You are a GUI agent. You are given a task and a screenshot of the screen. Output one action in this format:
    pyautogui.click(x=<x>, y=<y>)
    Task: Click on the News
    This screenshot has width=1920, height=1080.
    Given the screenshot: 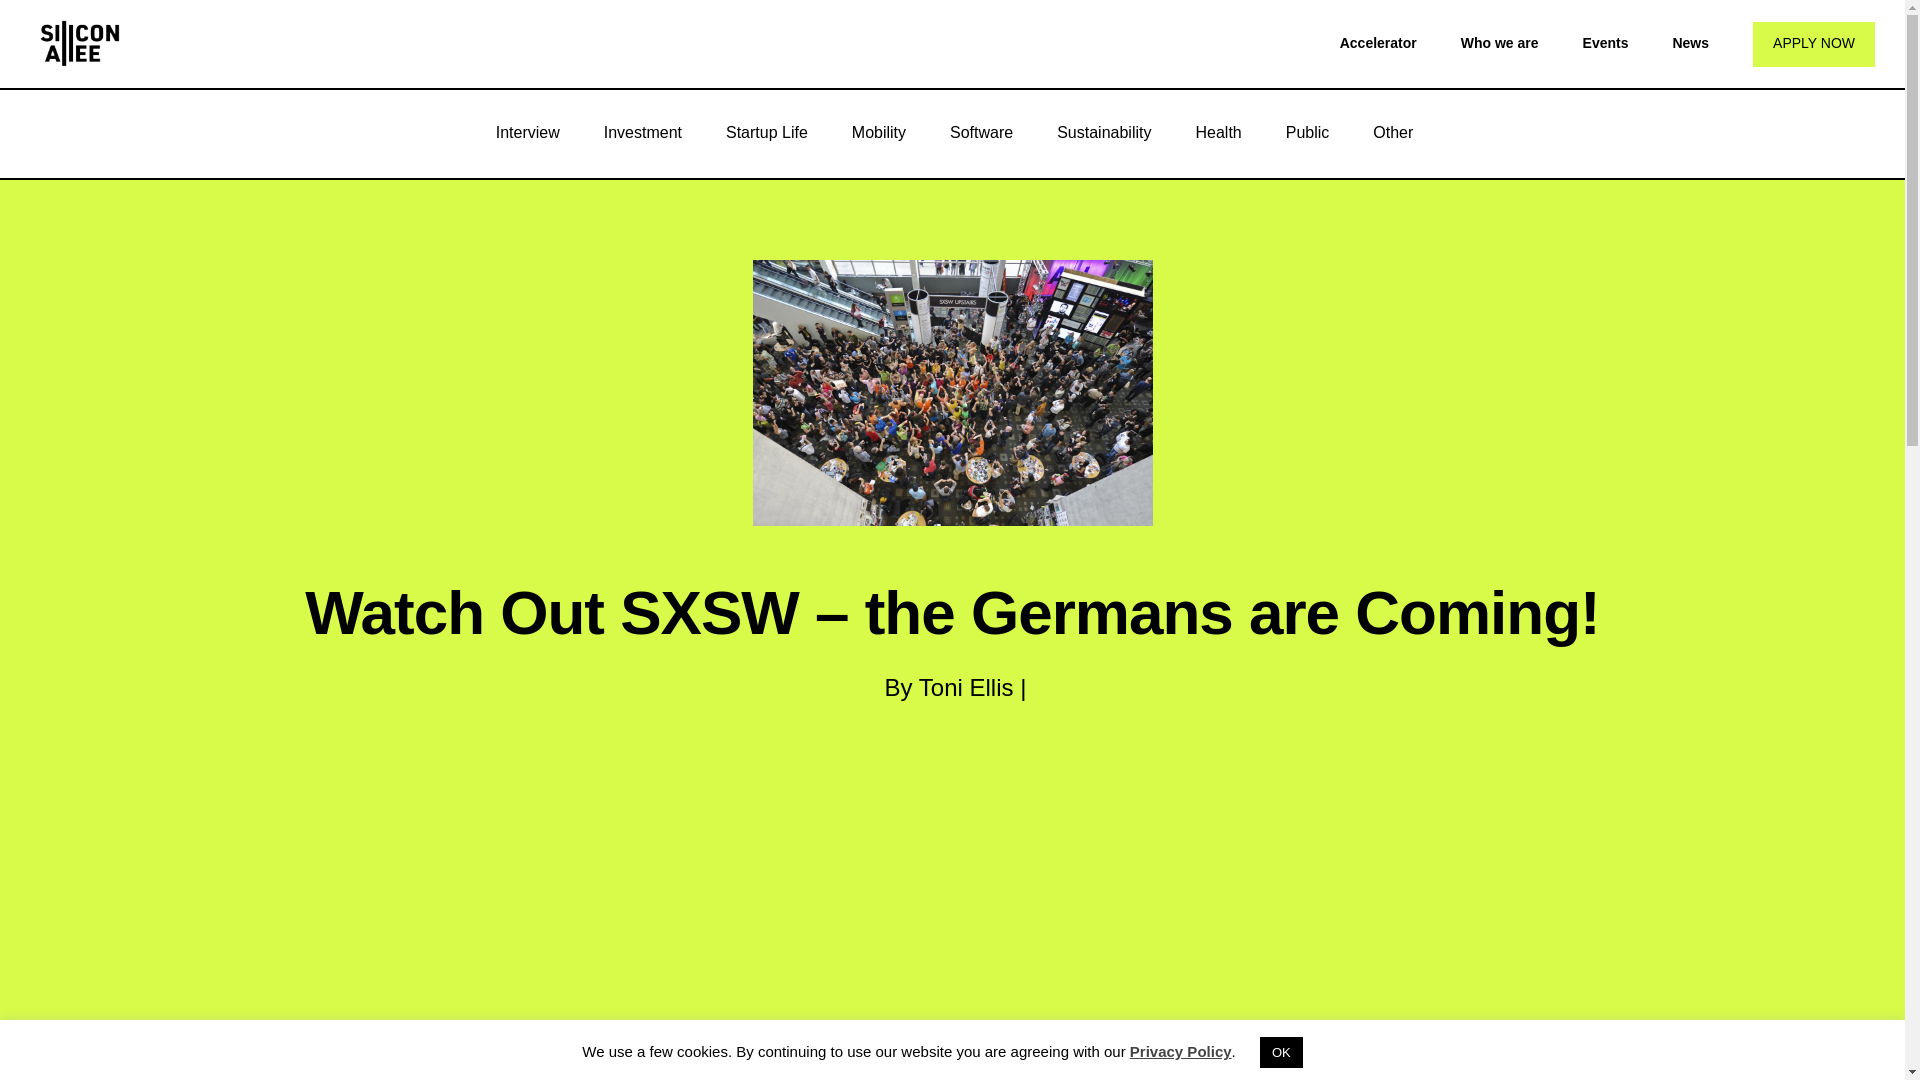 What is the action you would take?
    pyautogui.click(x=1690, y=42)
    